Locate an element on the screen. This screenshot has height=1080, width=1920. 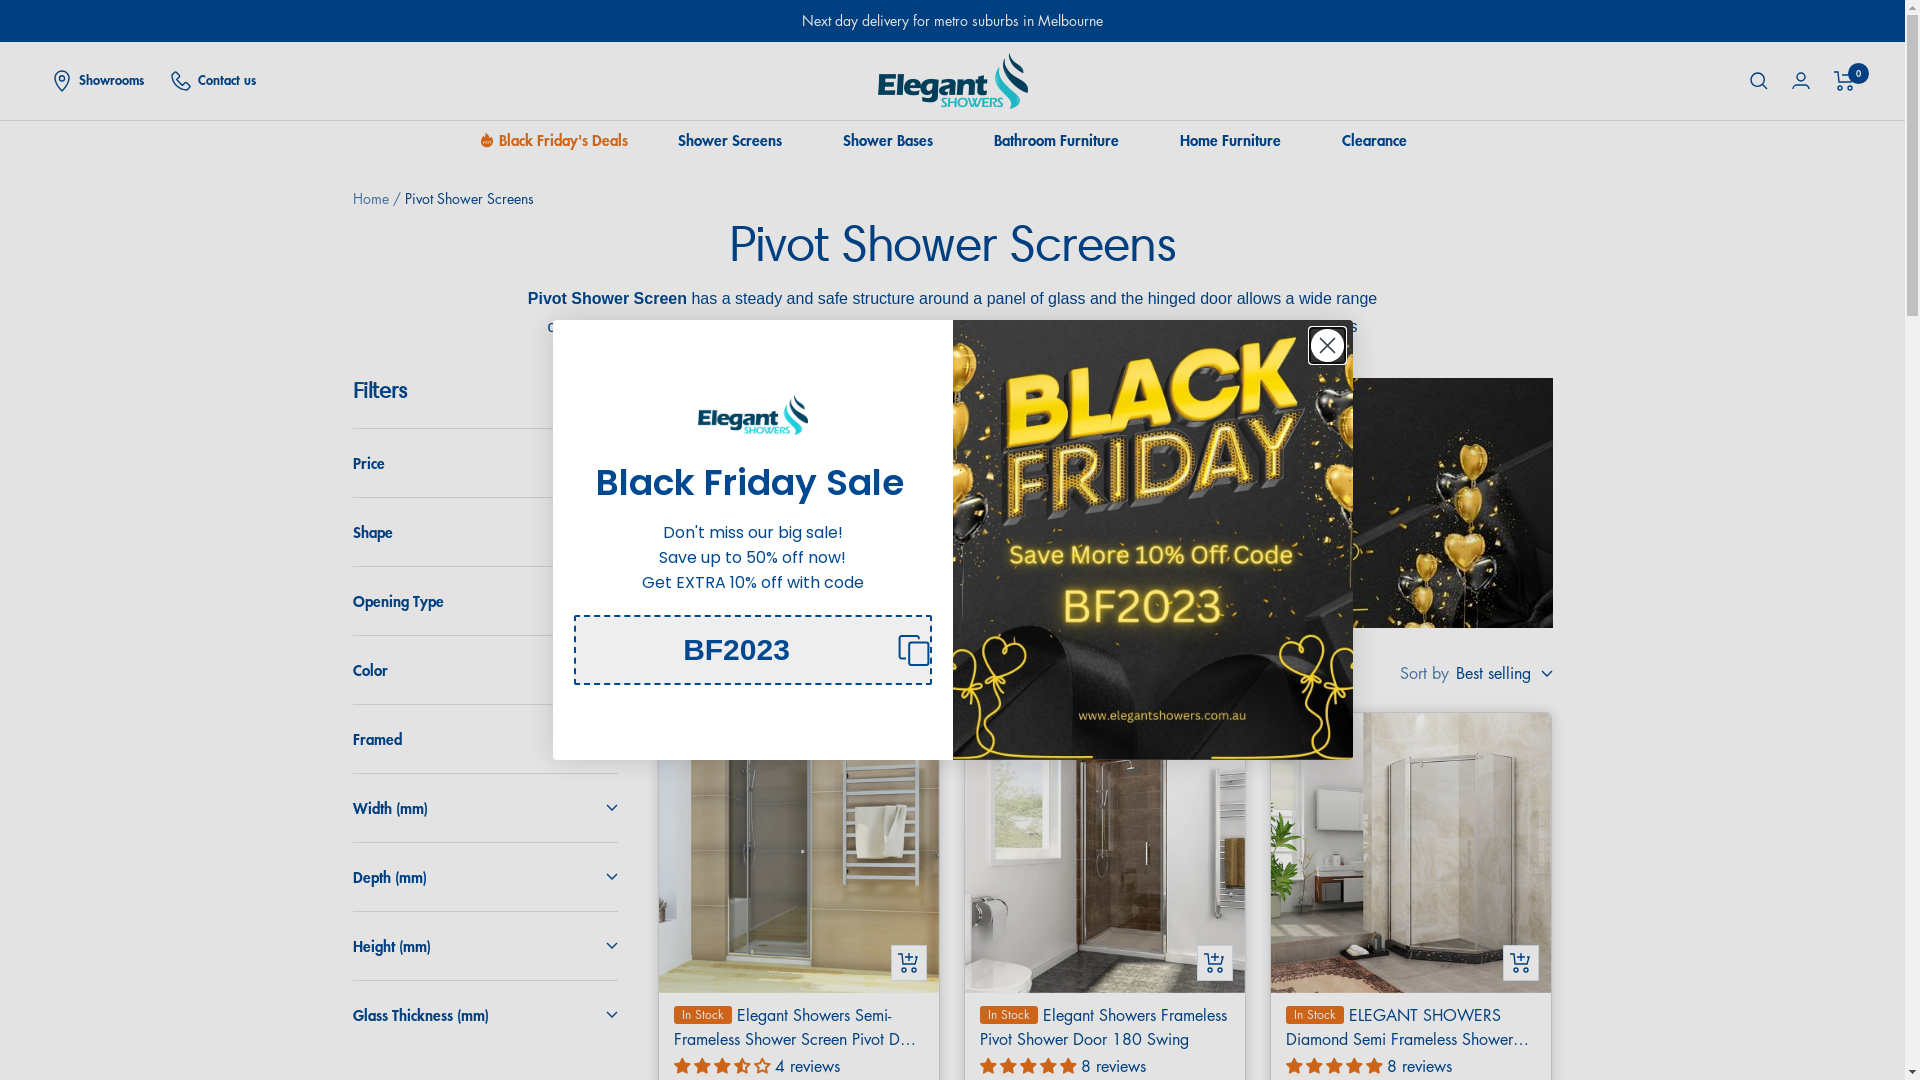
Clearance is located at coordinates (1374, 140).